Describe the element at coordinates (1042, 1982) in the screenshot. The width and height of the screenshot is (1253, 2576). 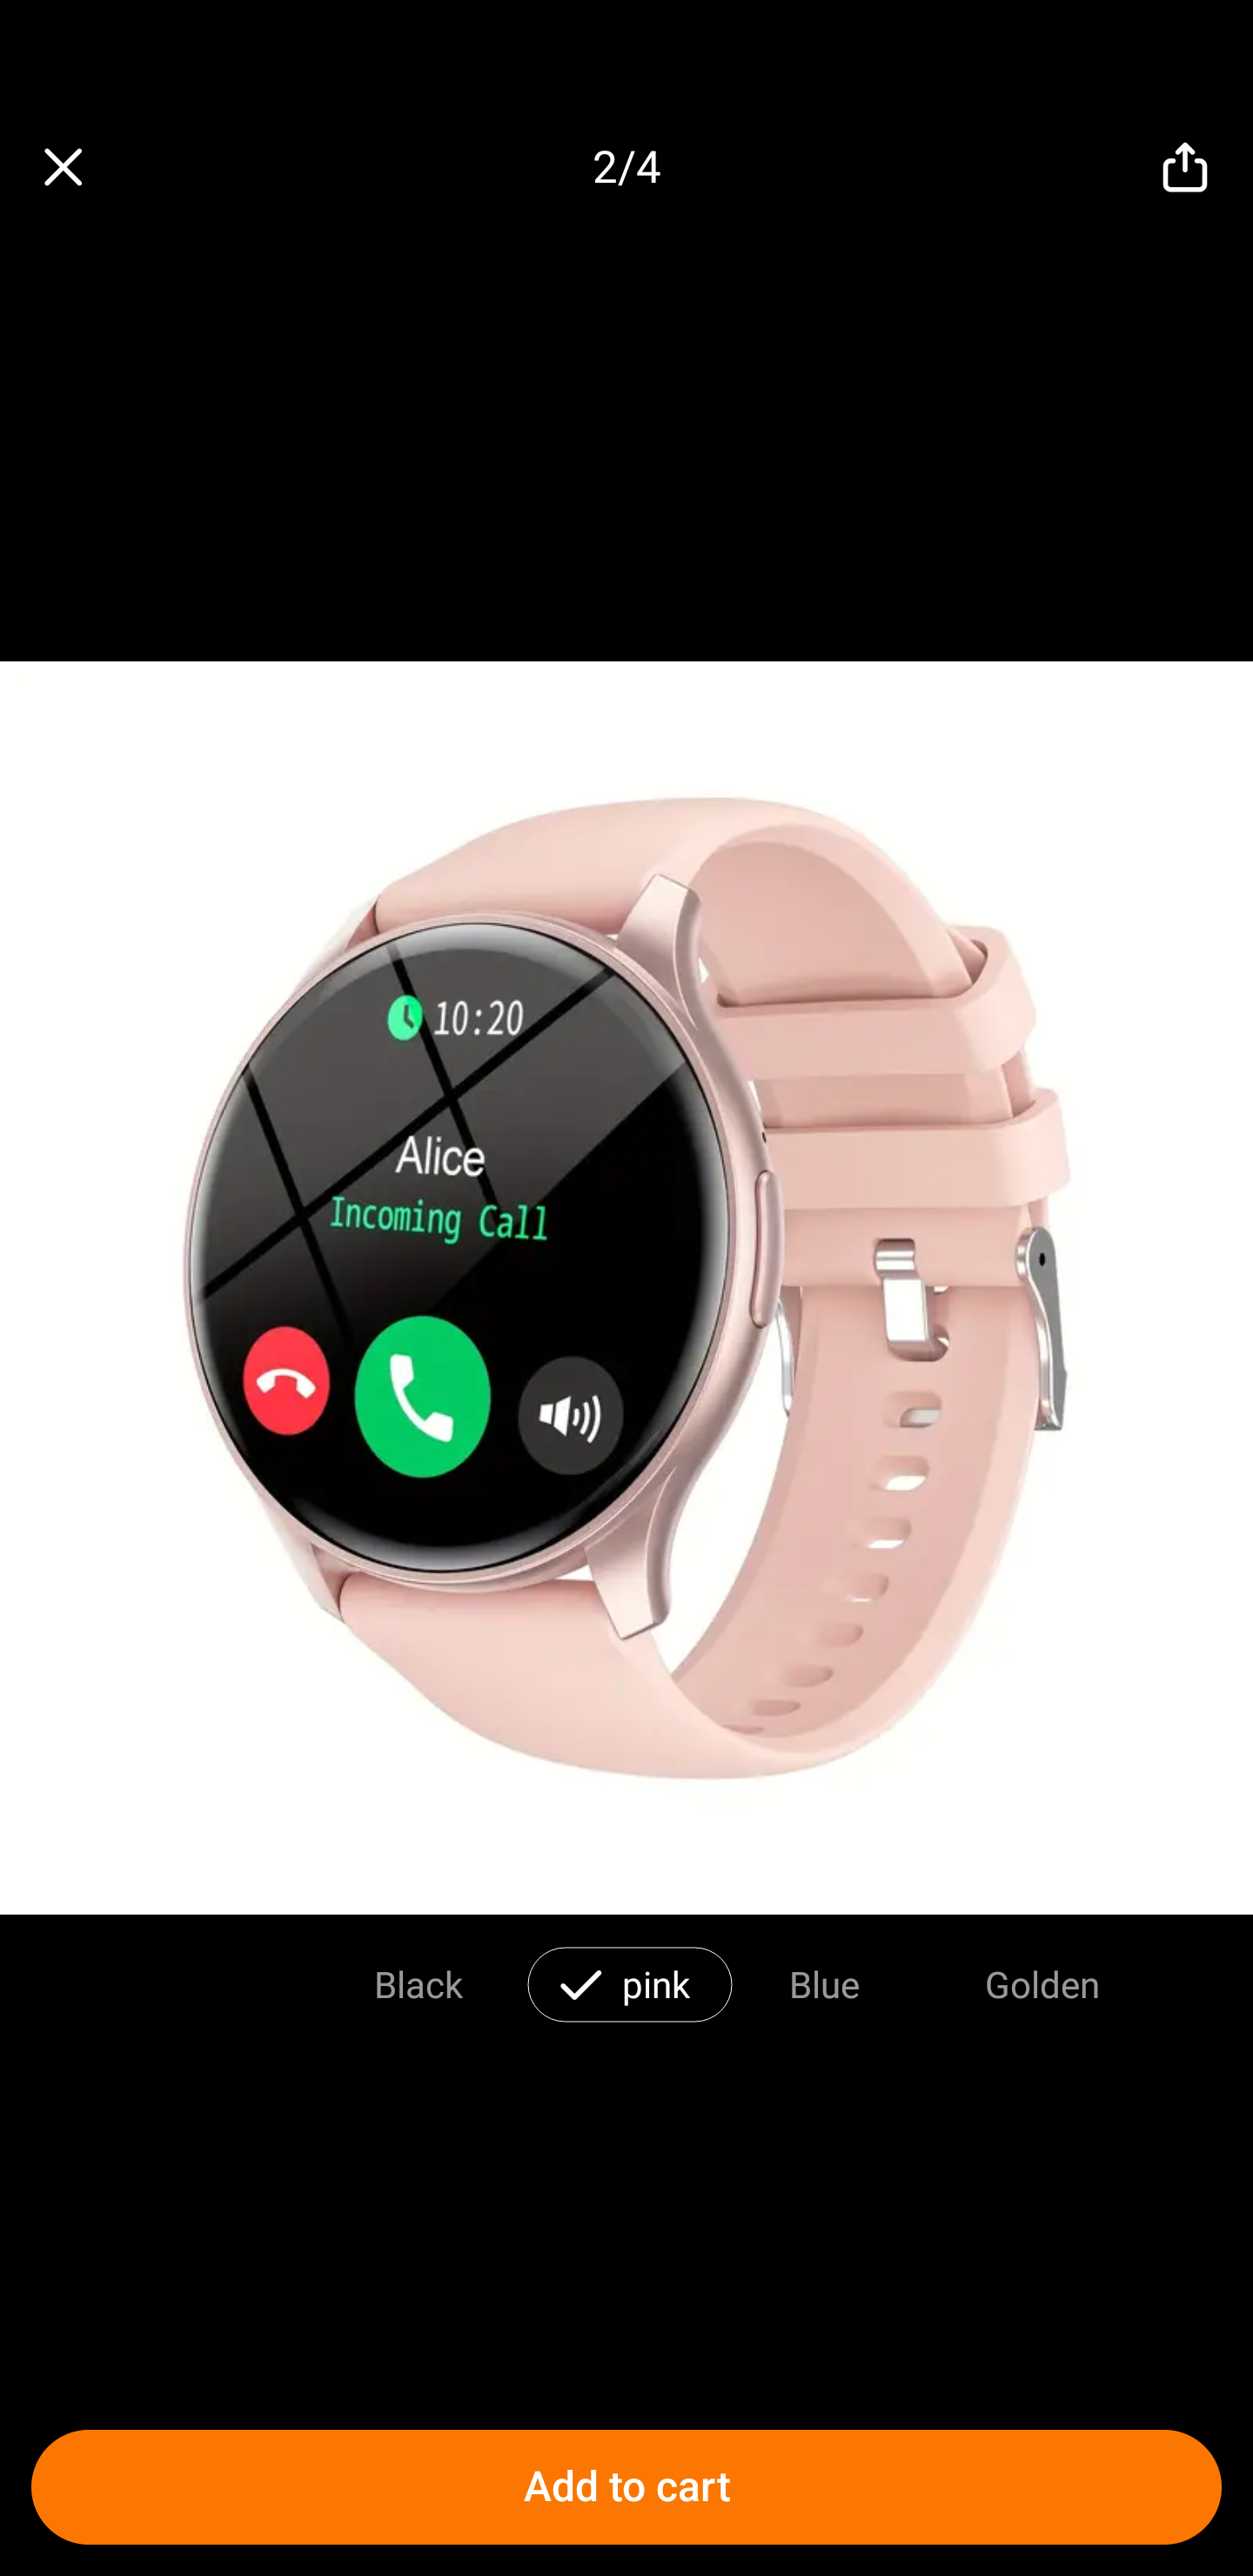
I see `Golden` at that location.